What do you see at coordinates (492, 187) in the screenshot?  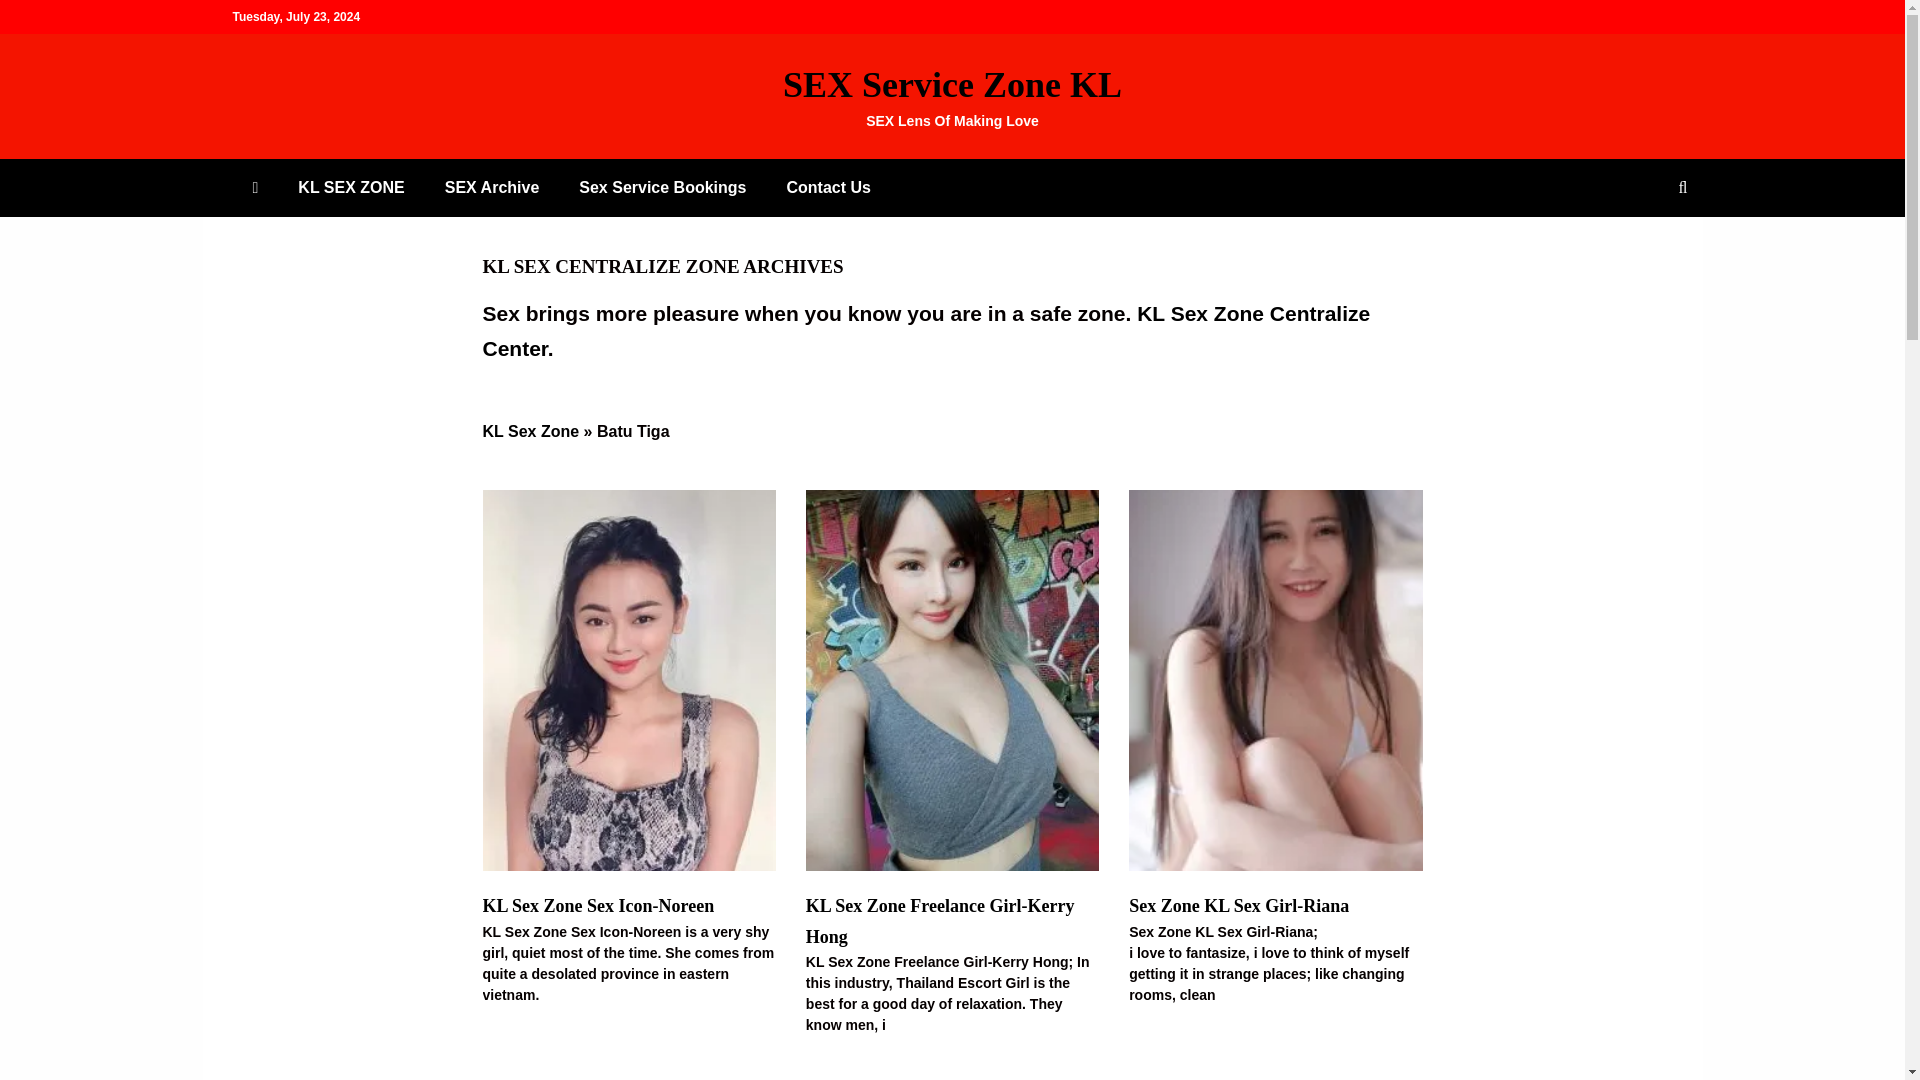 I see `sex escort girl blog page` at bounding box center [492, 187].